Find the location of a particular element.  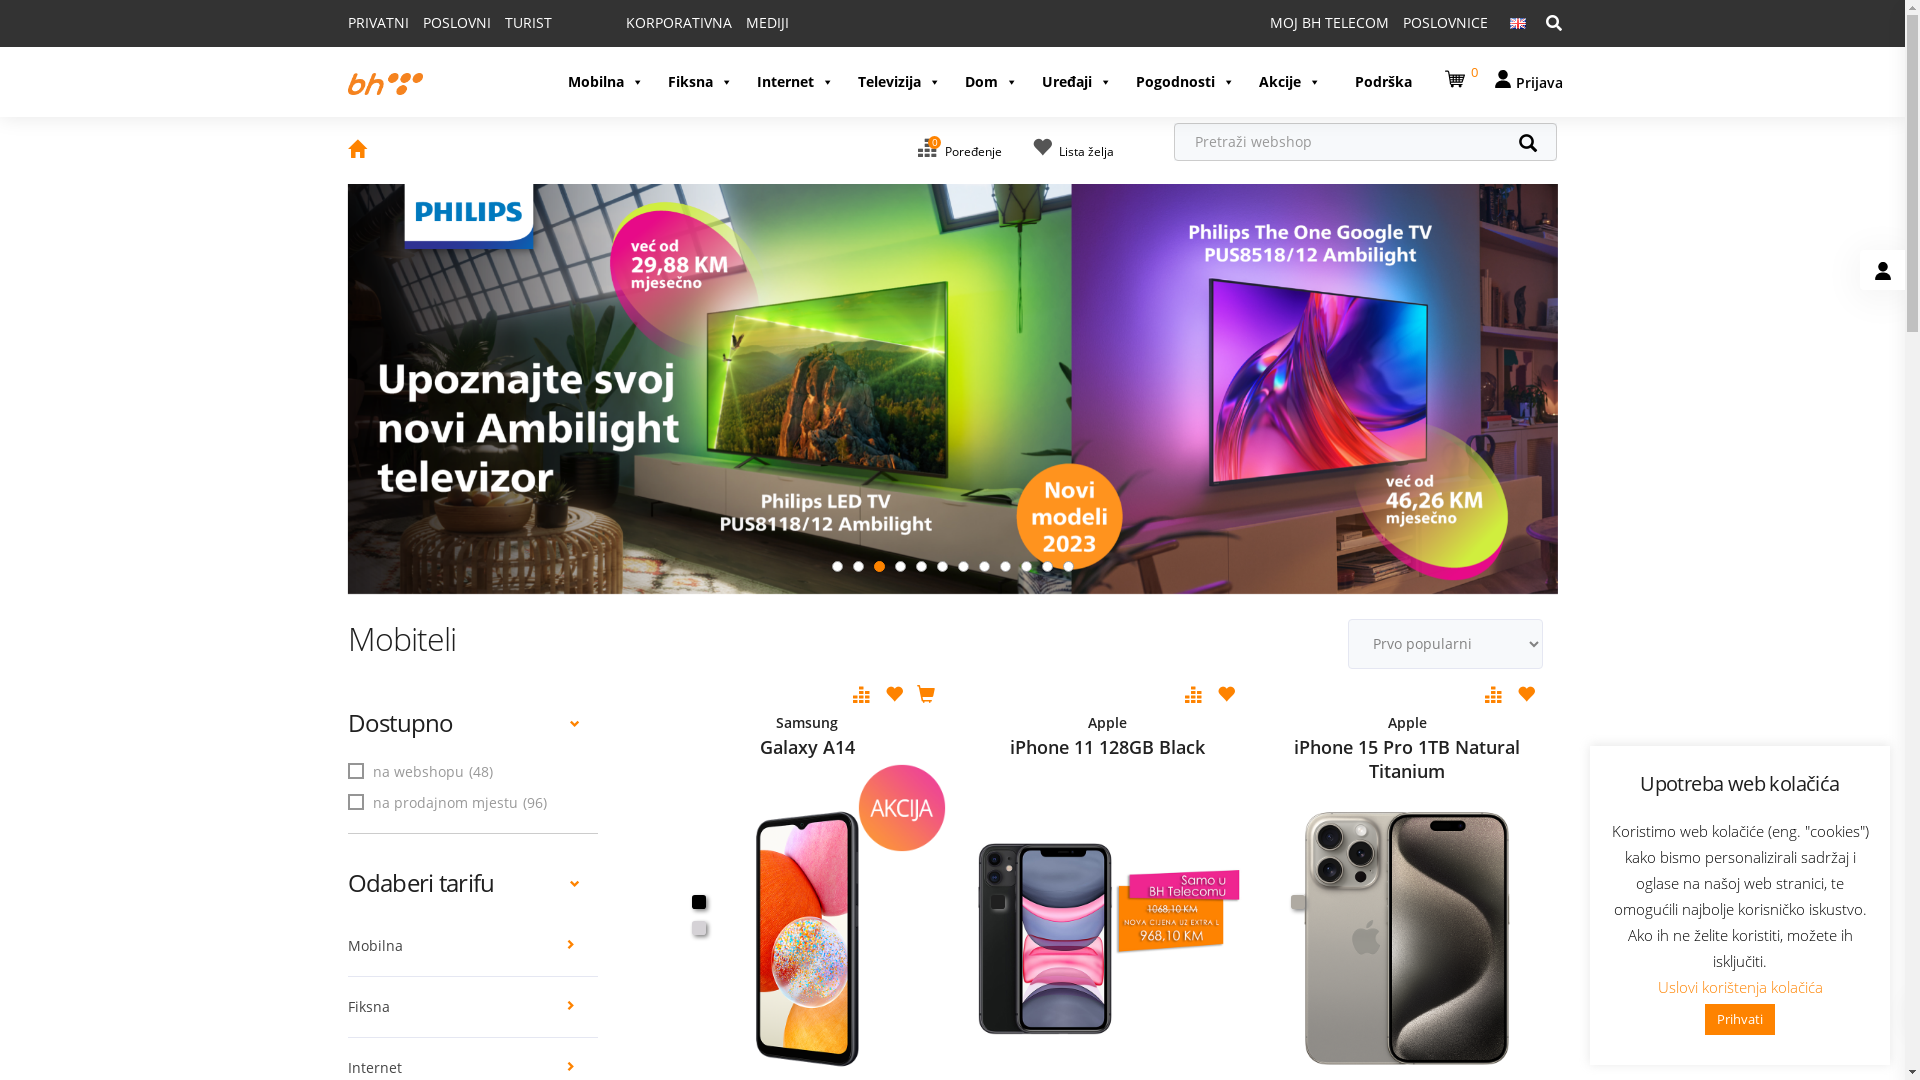

Prijava is located at coordinates (1528, 82).